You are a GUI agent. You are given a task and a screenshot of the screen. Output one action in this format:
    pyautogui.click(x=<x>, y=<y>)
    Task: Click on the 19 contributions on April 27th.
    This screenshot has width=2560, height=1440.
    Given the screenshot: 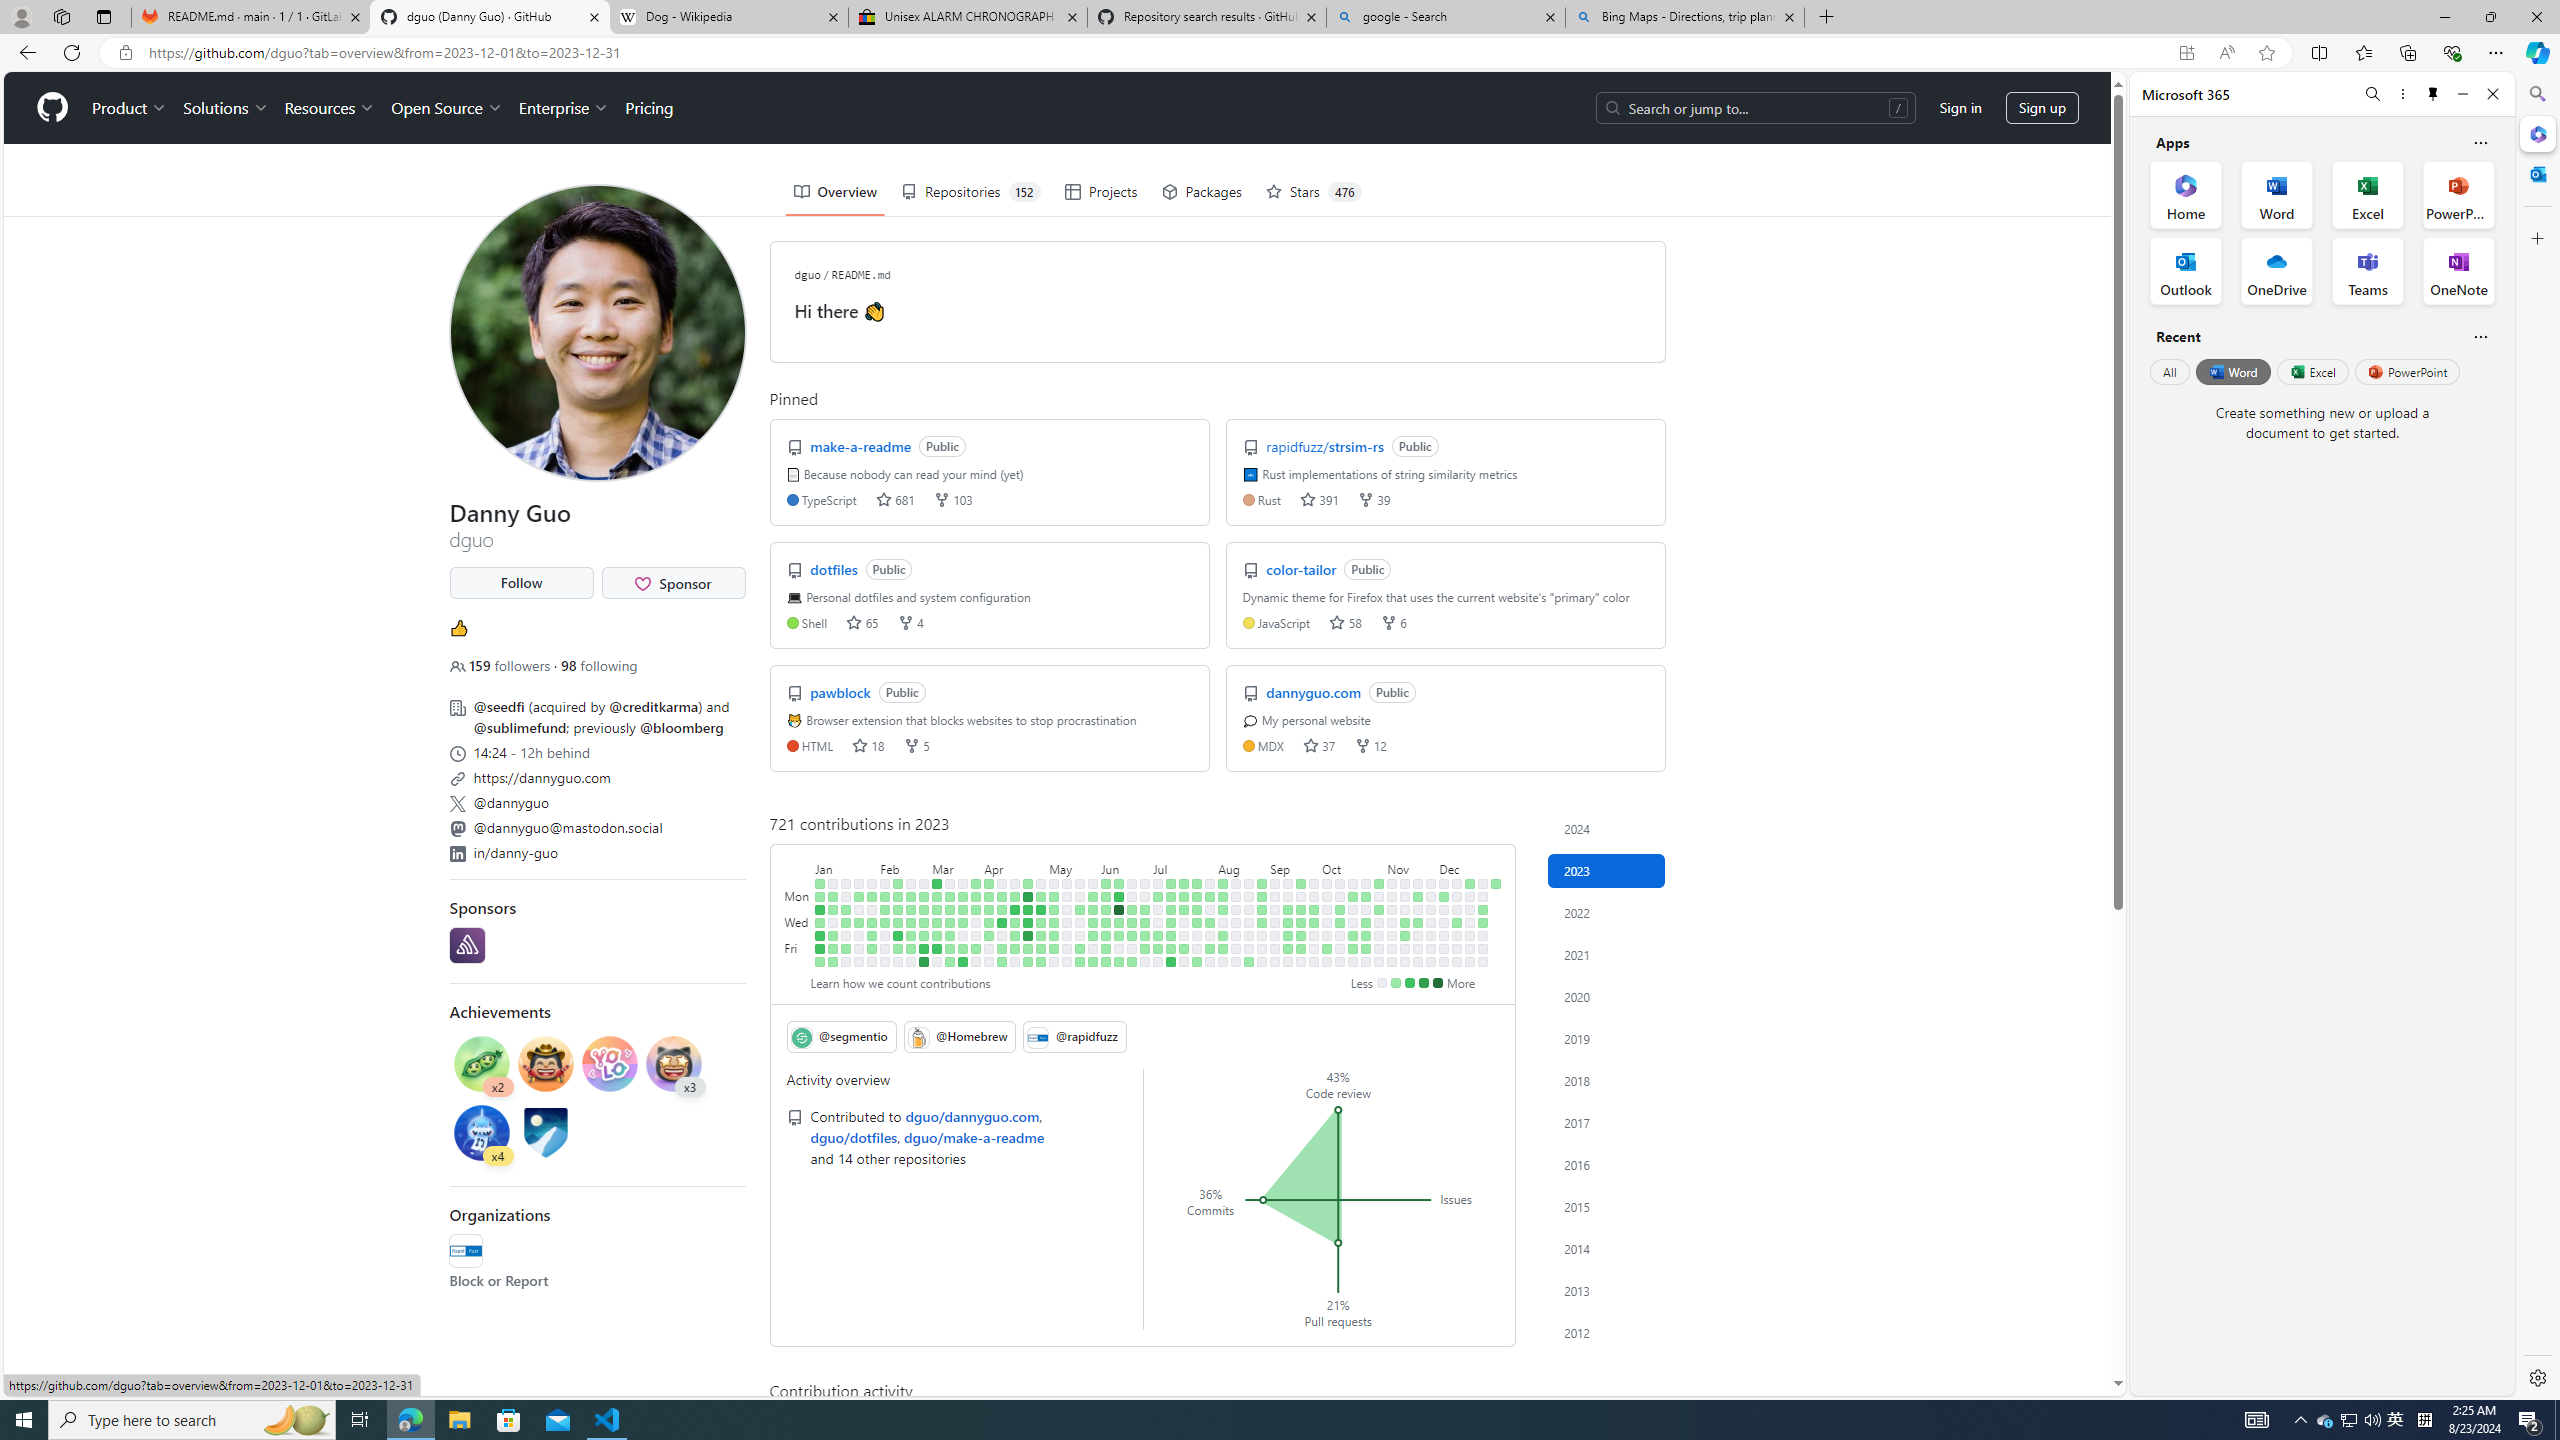 What is the action you would take?
    pyautogui.click(x=1029, y=935)
    